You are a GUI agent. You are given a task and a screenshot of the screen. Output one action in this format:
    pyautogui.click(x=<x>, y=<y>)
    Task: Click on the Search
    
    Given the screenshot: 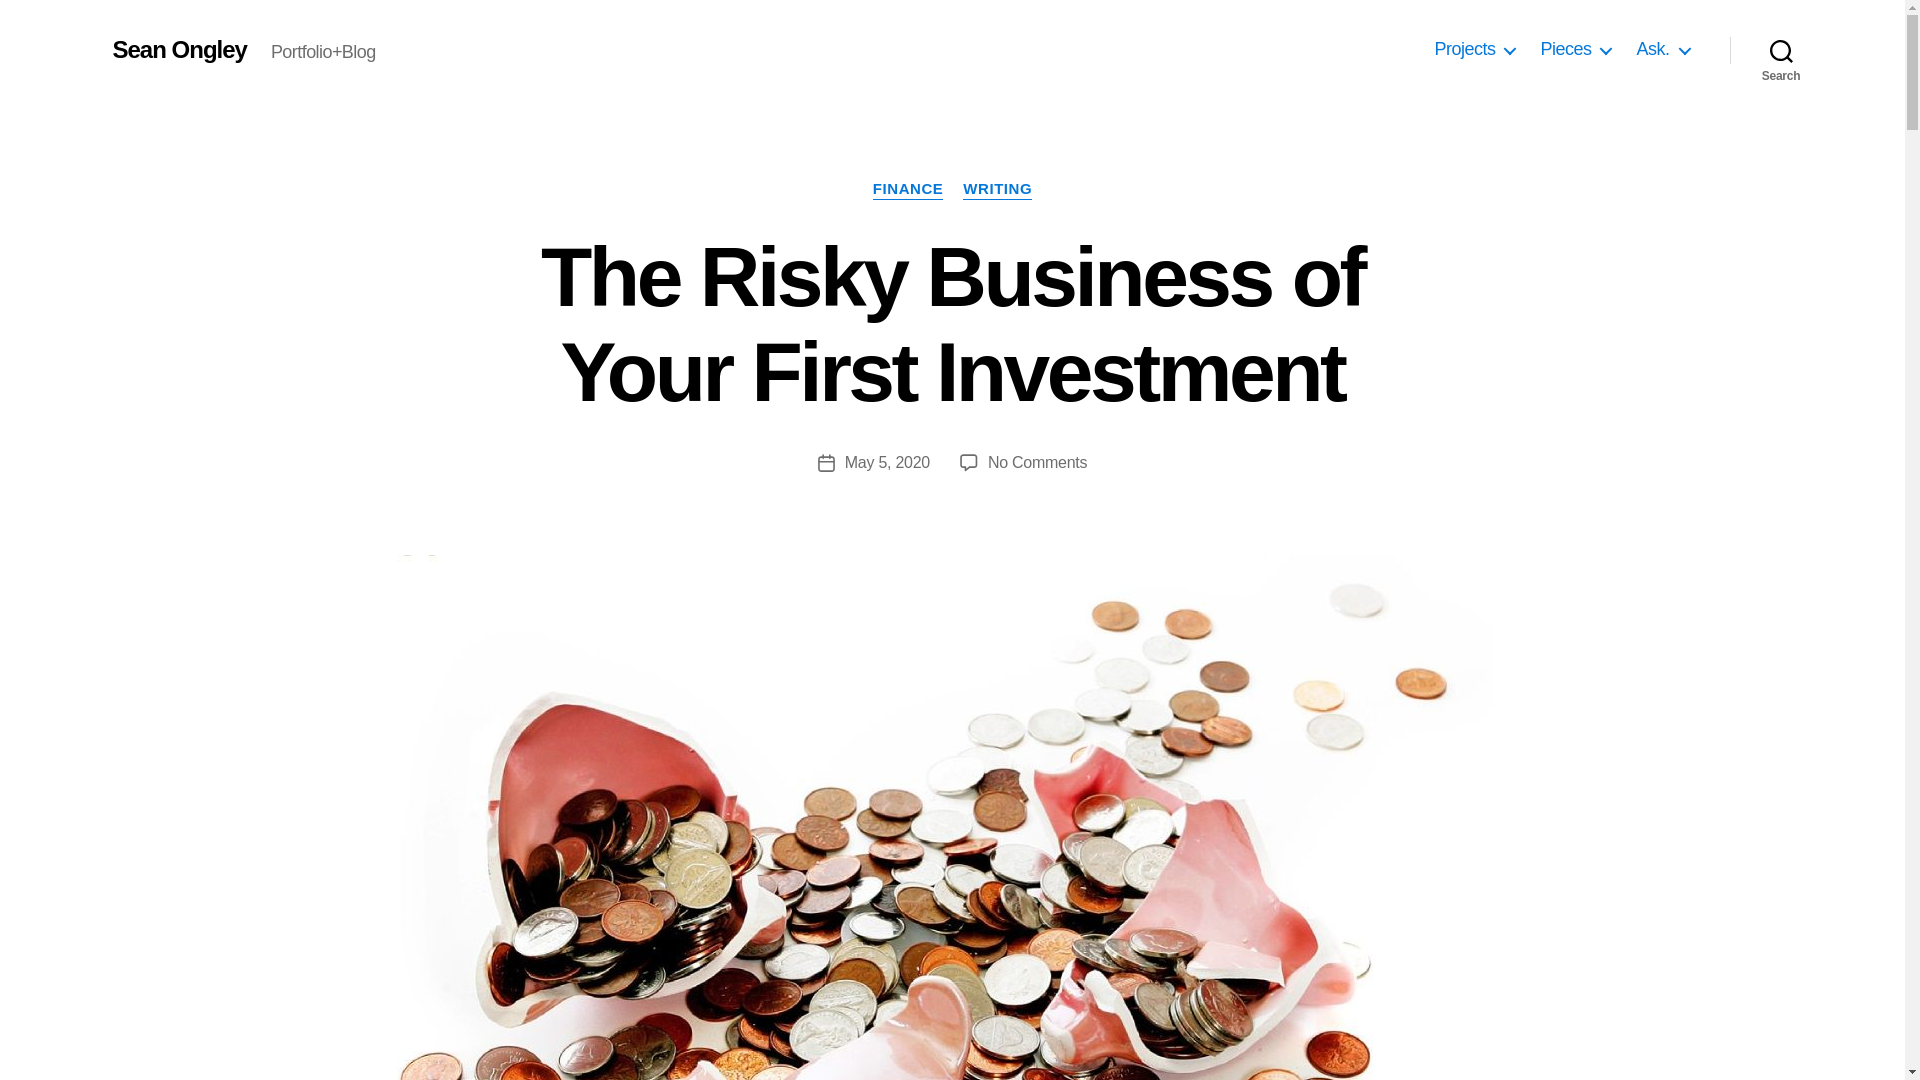 What is the action you would take?
    pyautogui.click(x=1781, y=50)
    